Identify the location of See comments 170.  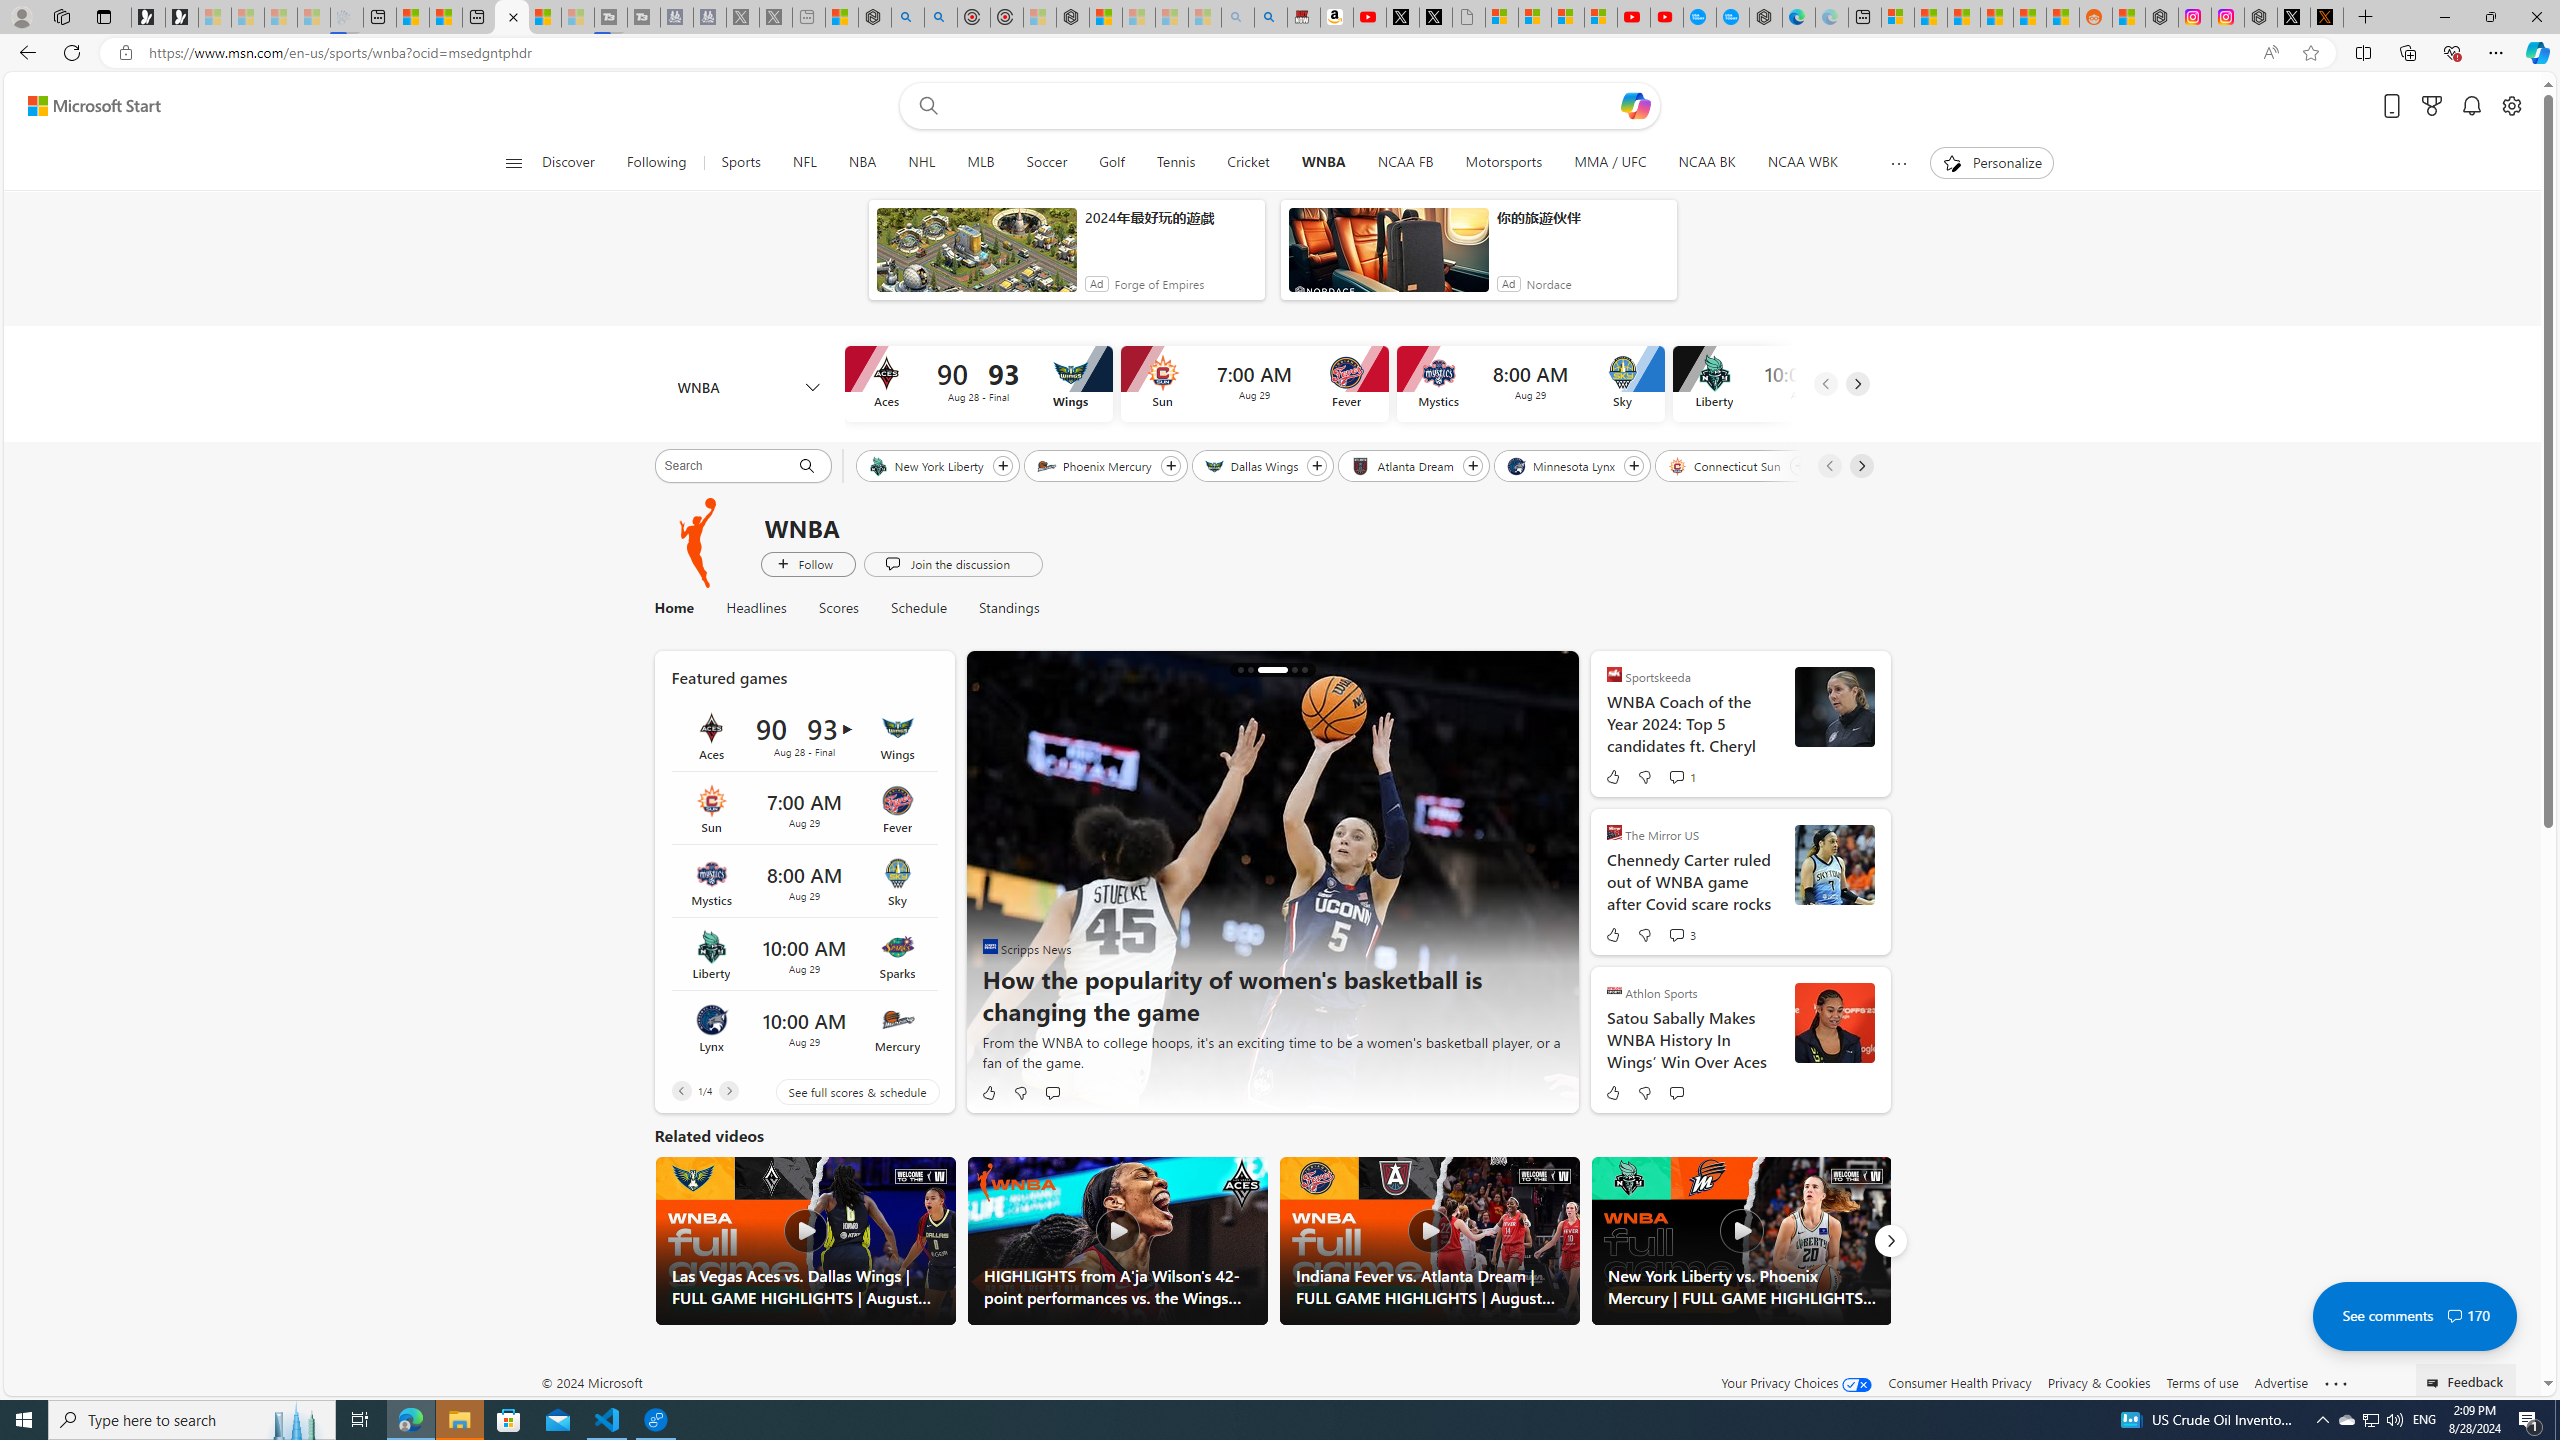
(2414, 1316).